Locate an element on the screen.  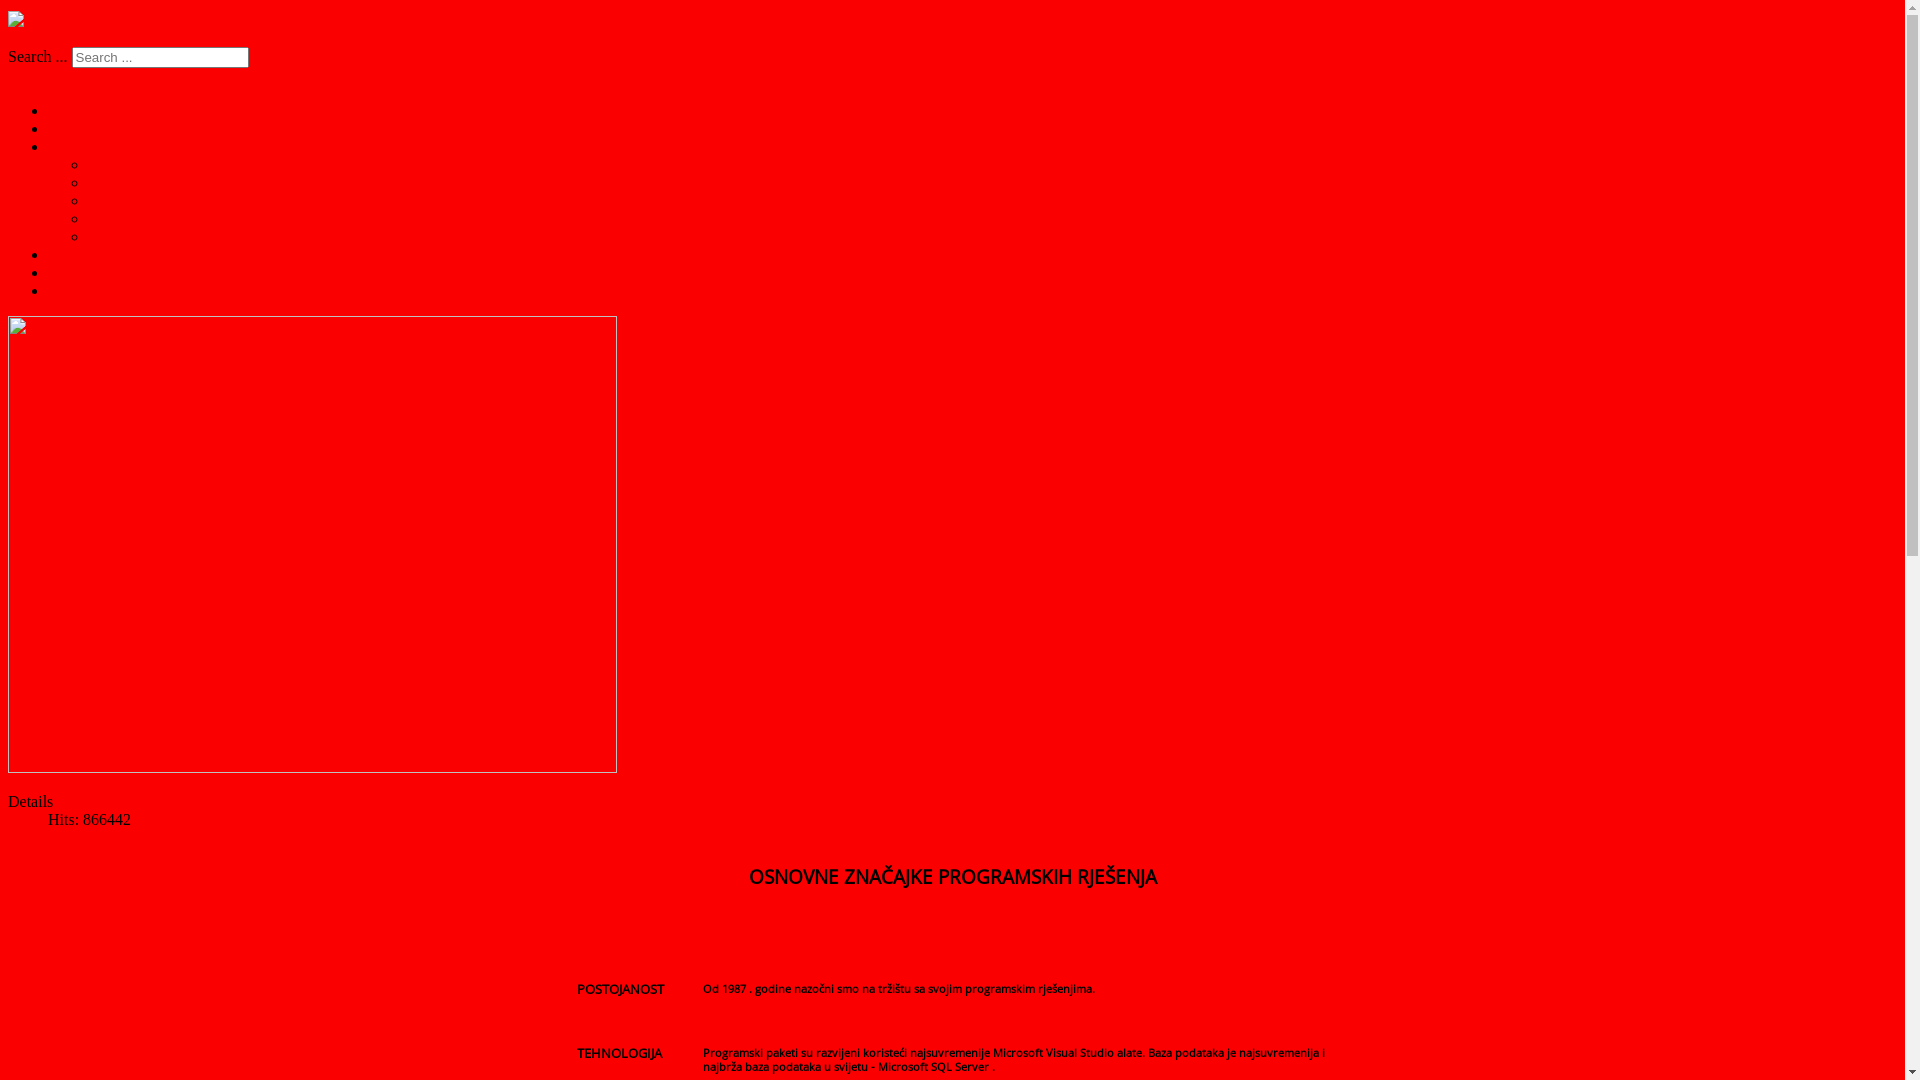
Komp-ing d.o.o. Vitez is located at coordinates (120, 110).